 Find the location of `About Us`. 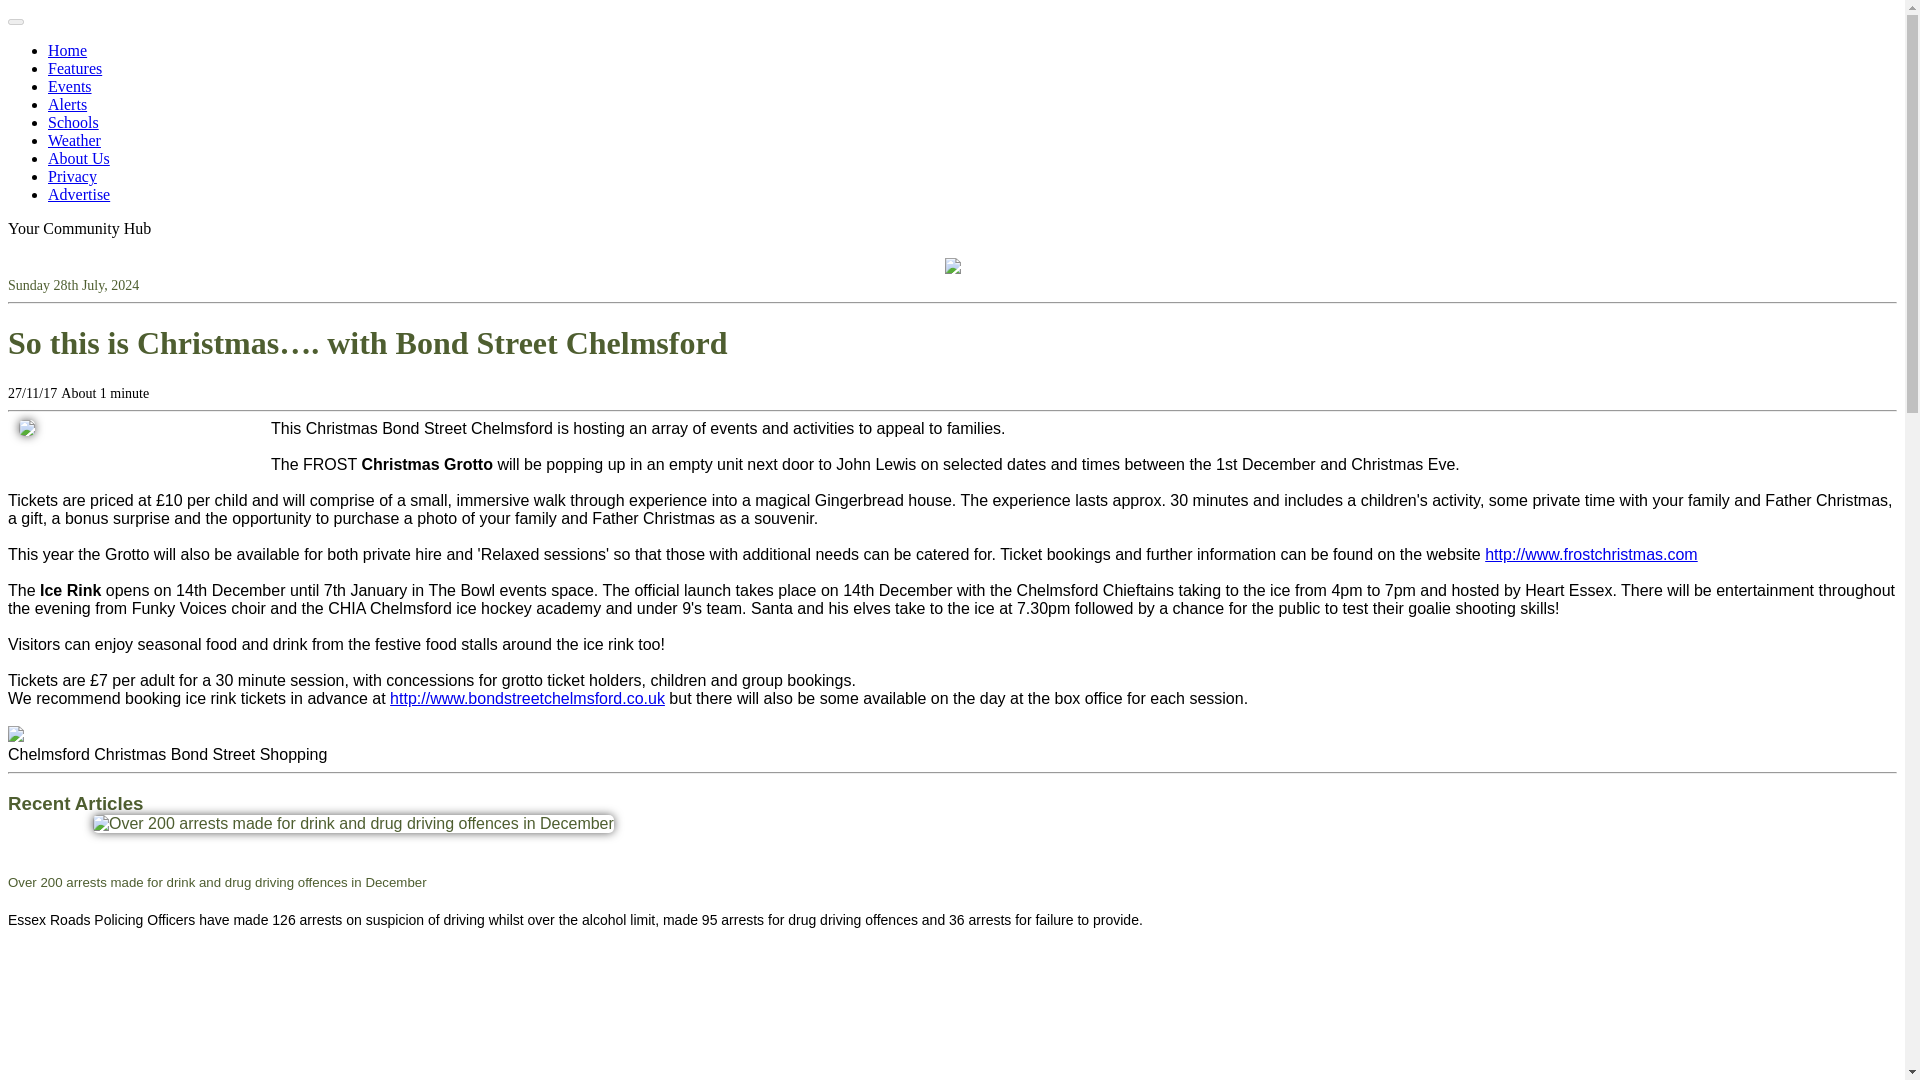

About Us is located at coordinates (78, 158).